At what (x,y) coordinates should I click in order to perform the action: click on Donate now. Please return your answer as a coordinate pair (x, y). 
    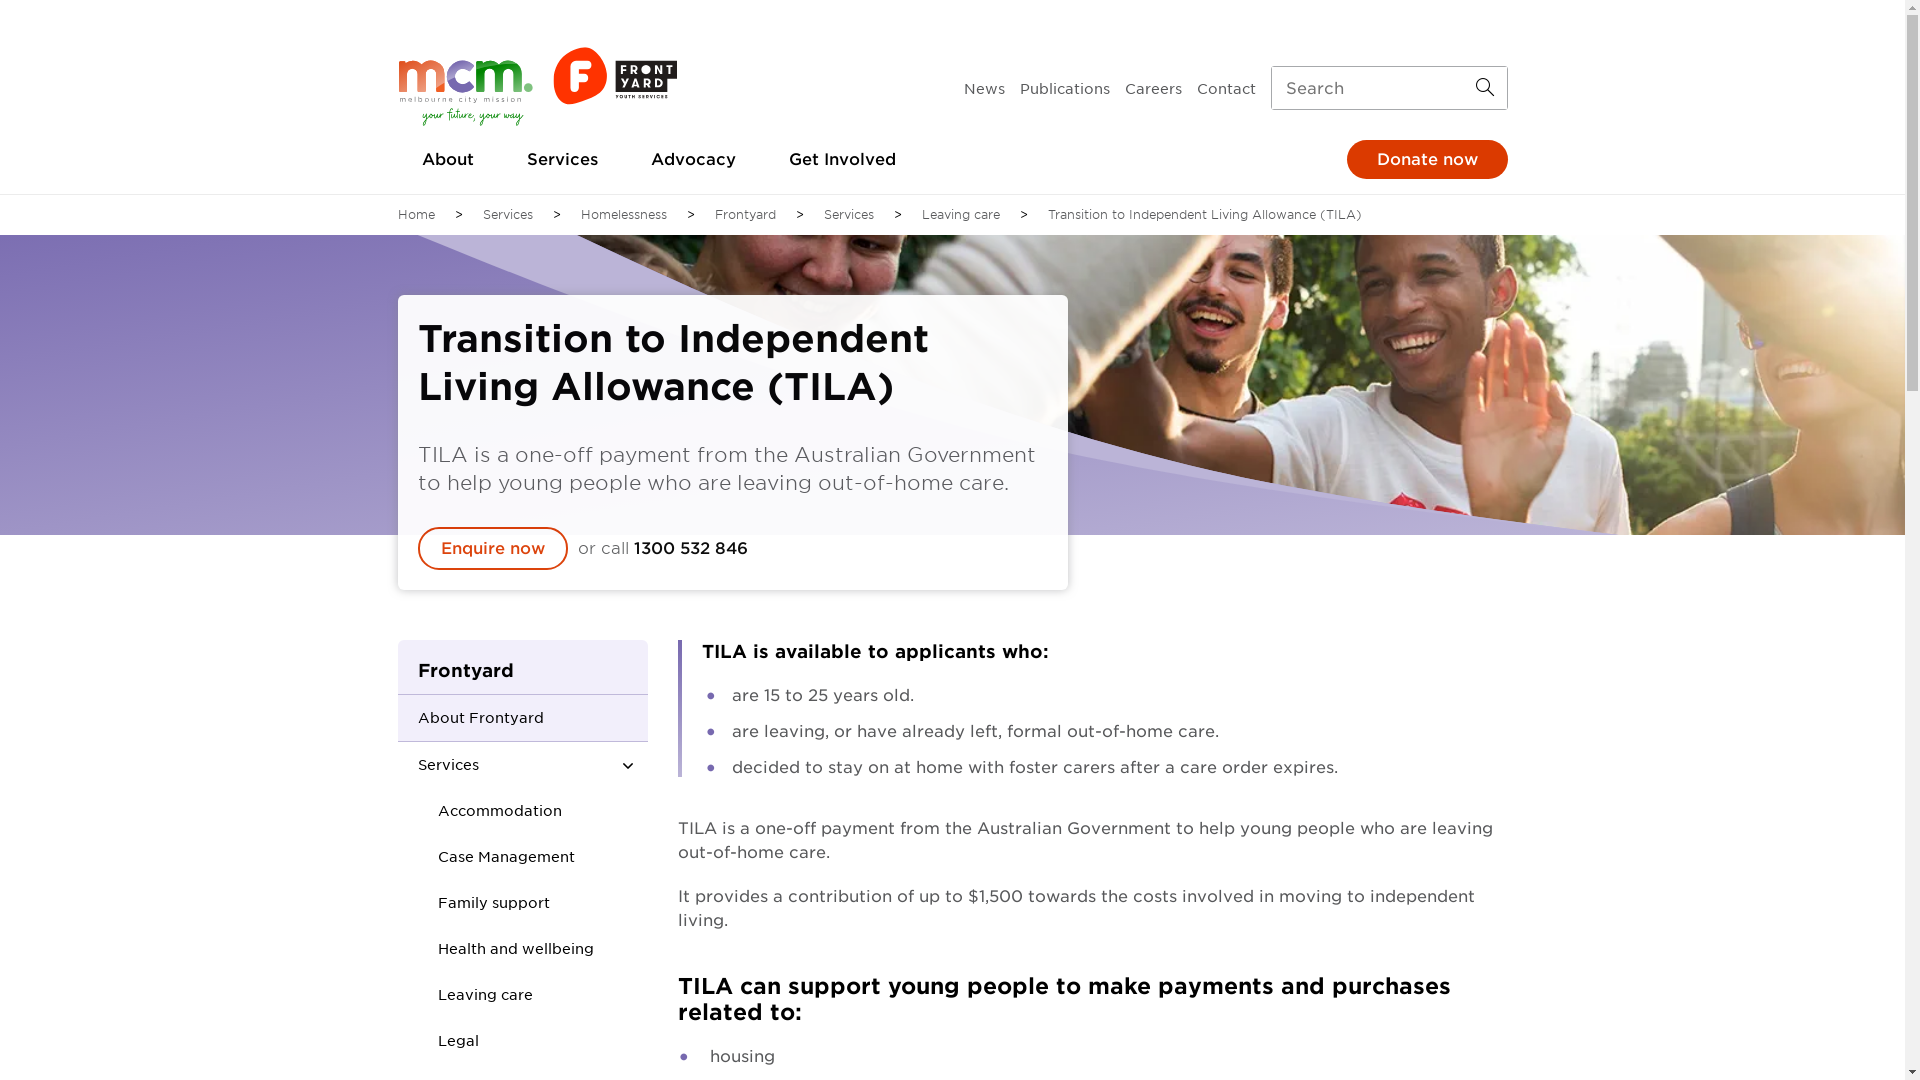
    Looking at the image, I should click on (1426, 160).